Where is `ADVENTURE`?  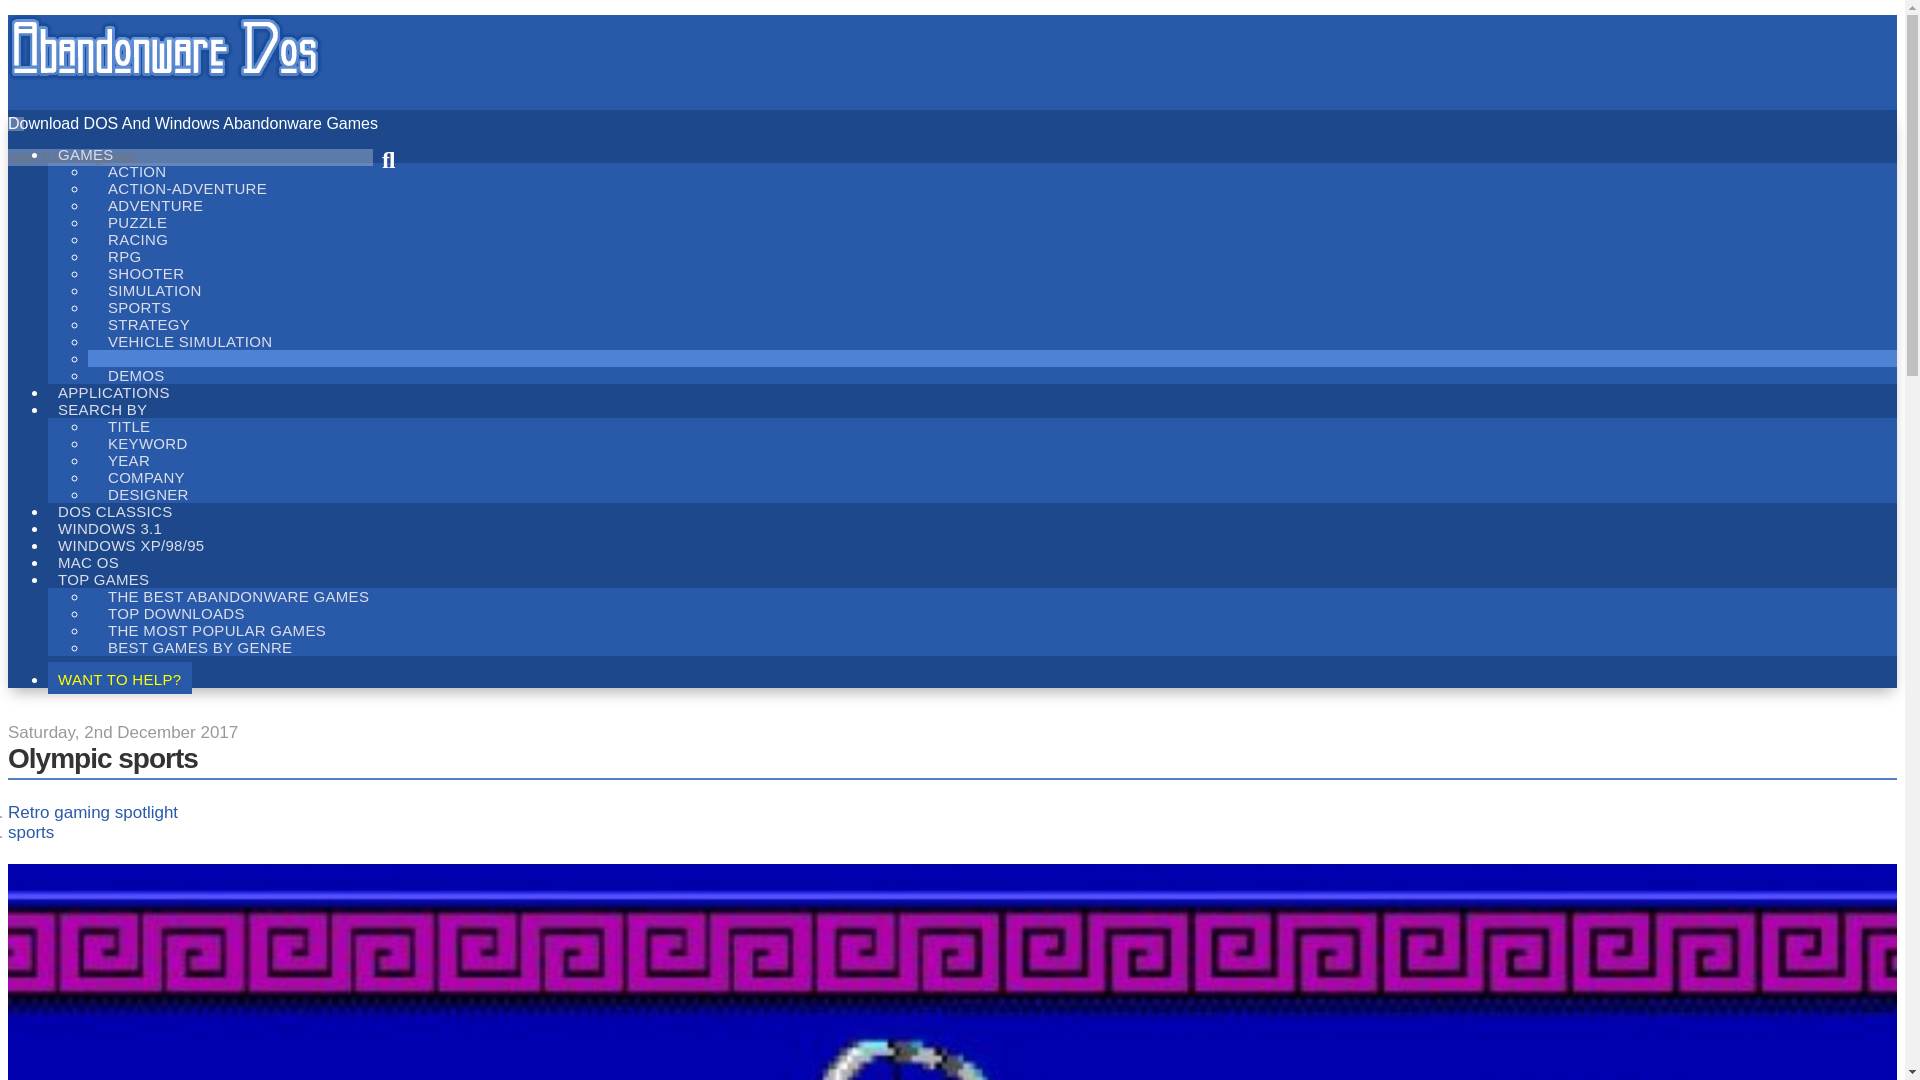 ADVENTURE is located at coordinates (155, 206).